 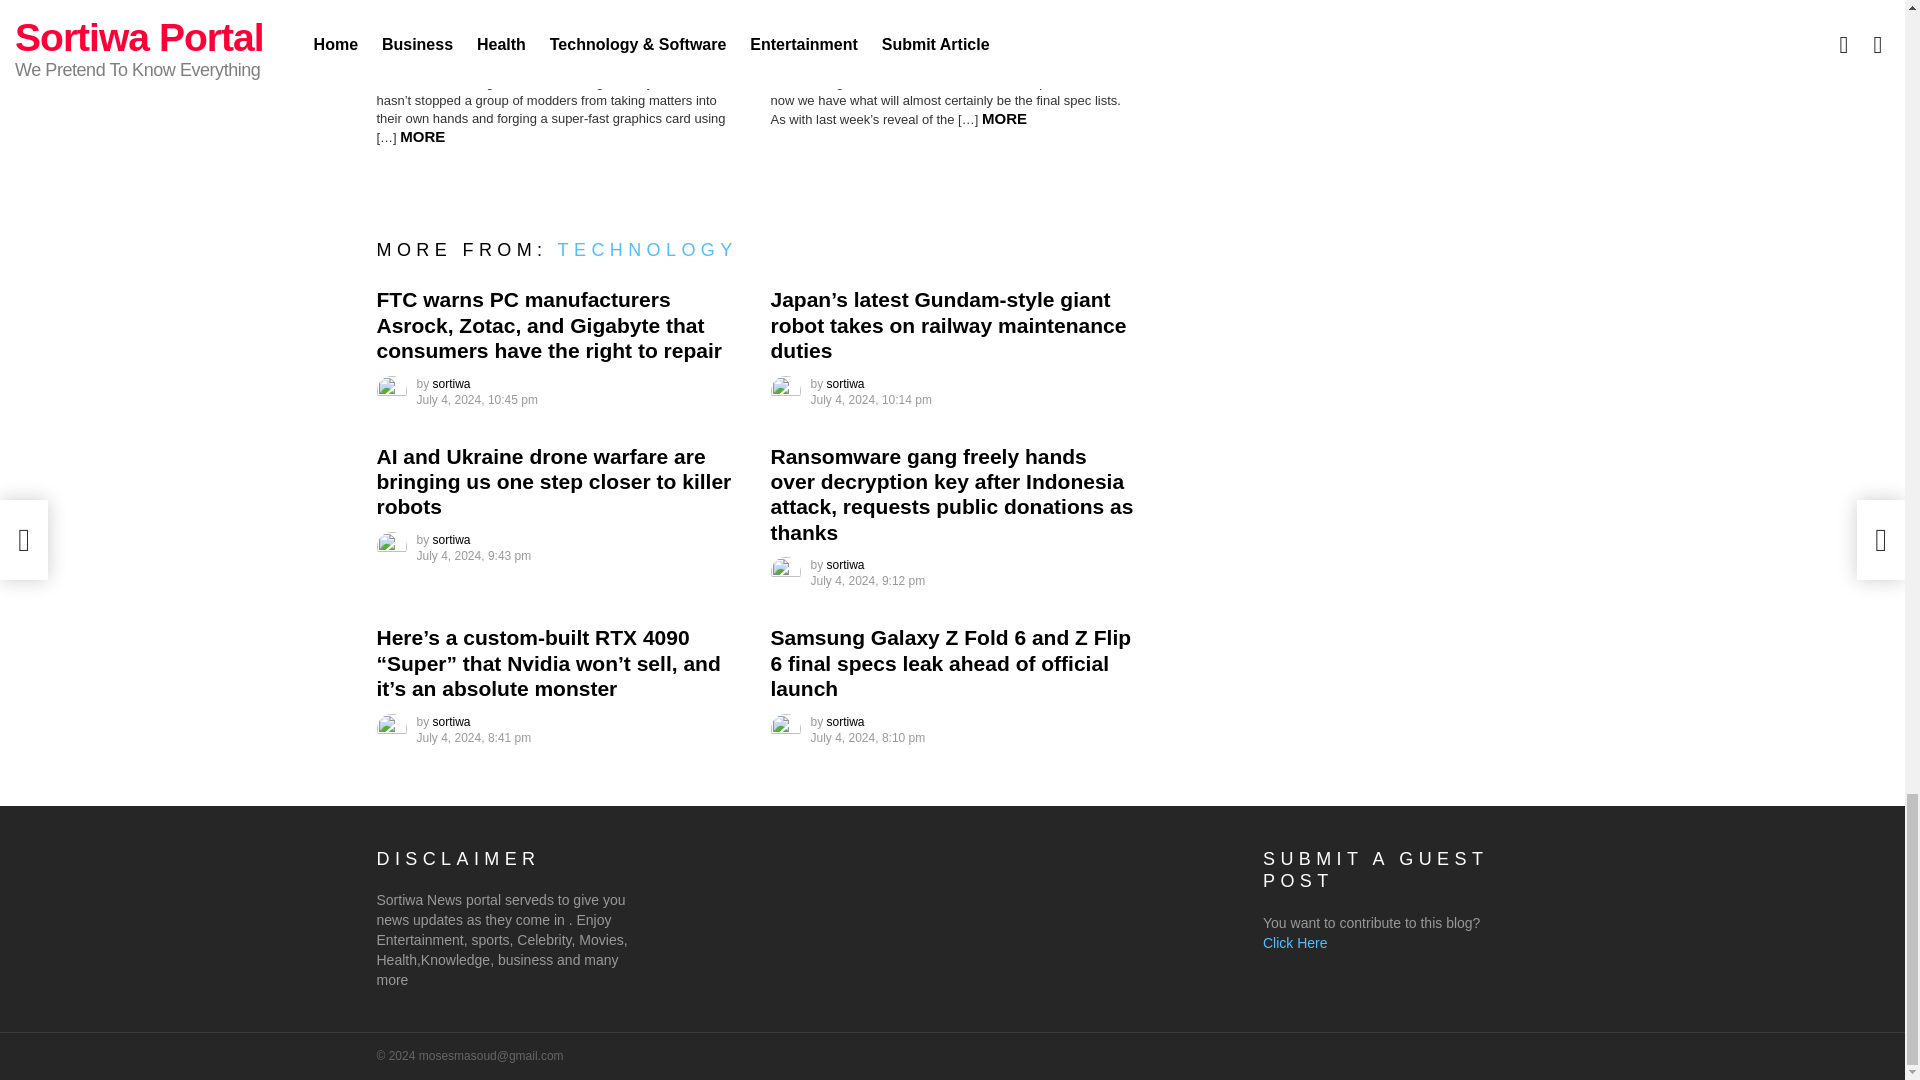 What do you see at coordinates (846, 565) in the screenshot?
I see `Posts by sortiwa` at bounding box center [846, 565].